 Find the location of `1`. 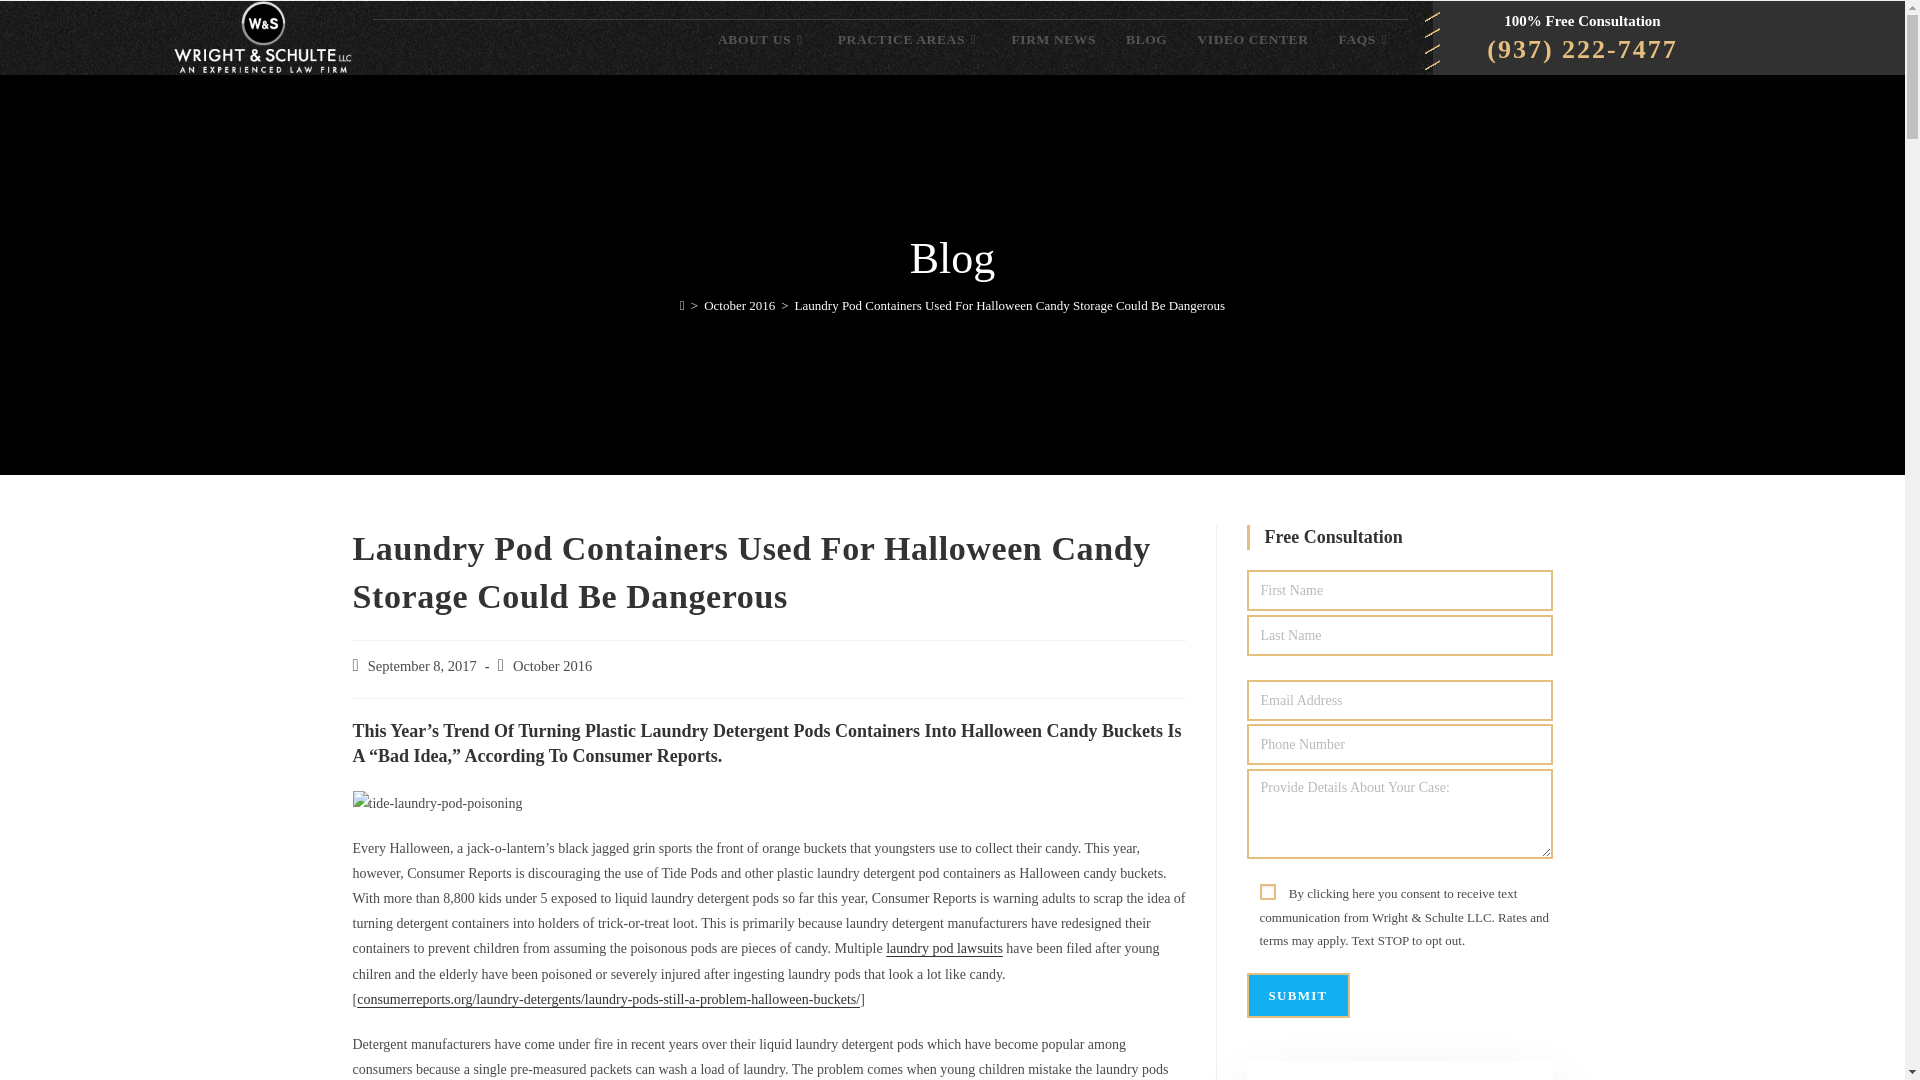

1 is located at coordinates (1268, 892).